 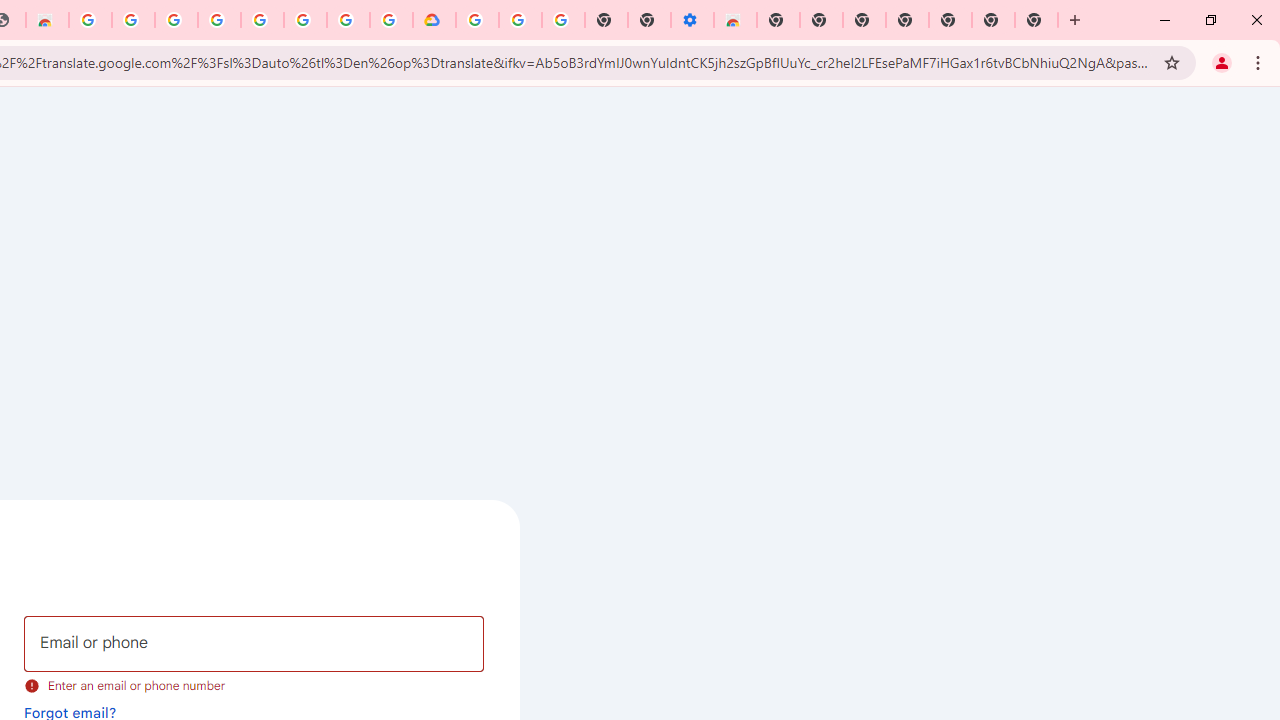 I want to click on New Tab, so click(x=1036, y=20).